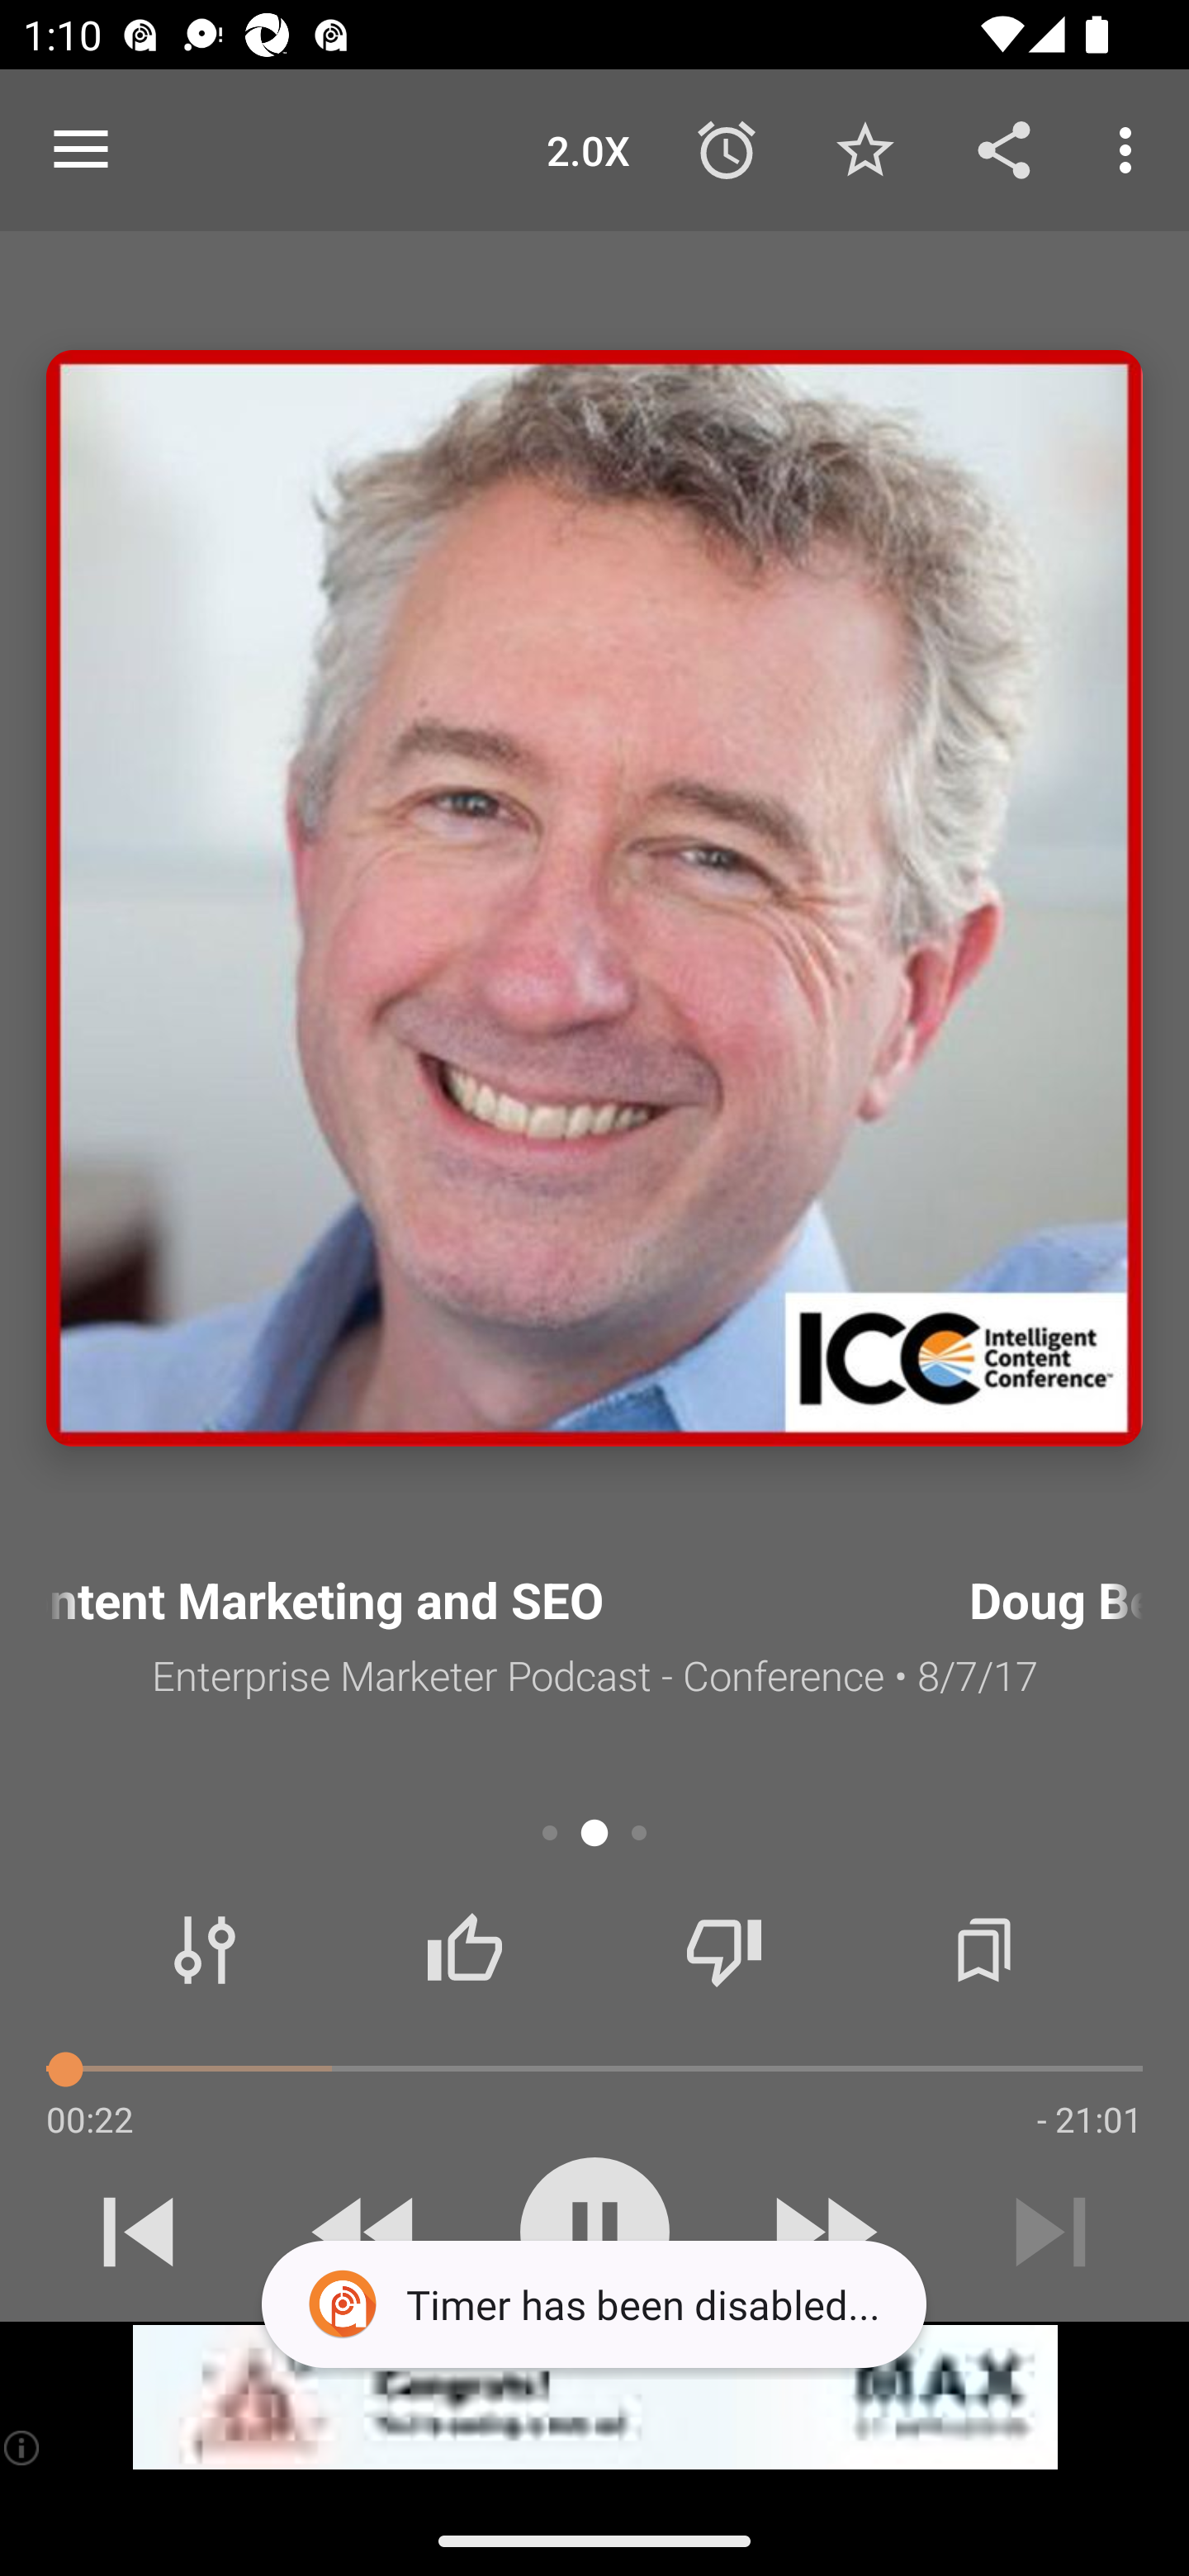 The image size is (1189, 2576). I want to click on Sleep Timer, so click(727, 149).